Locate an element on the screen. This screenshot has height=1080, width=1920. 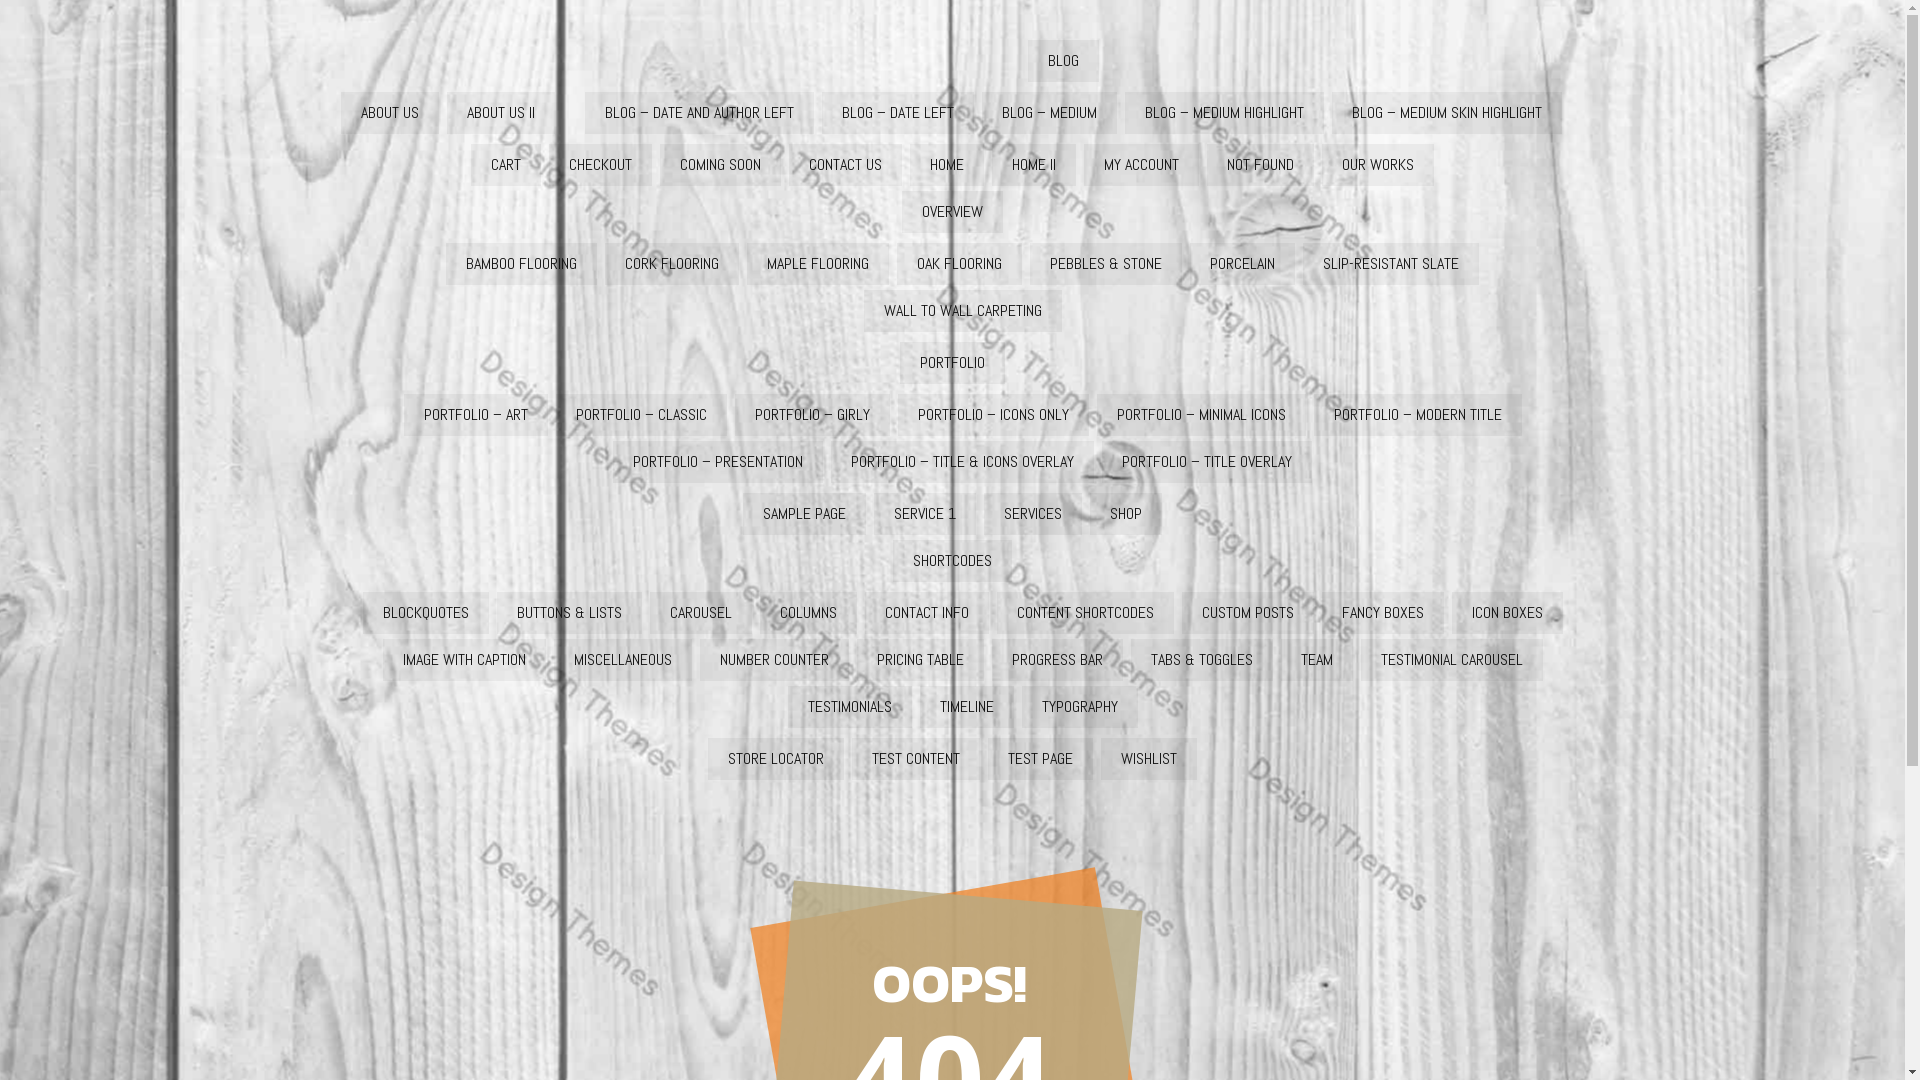
CART is located at coordinates (506, 165).